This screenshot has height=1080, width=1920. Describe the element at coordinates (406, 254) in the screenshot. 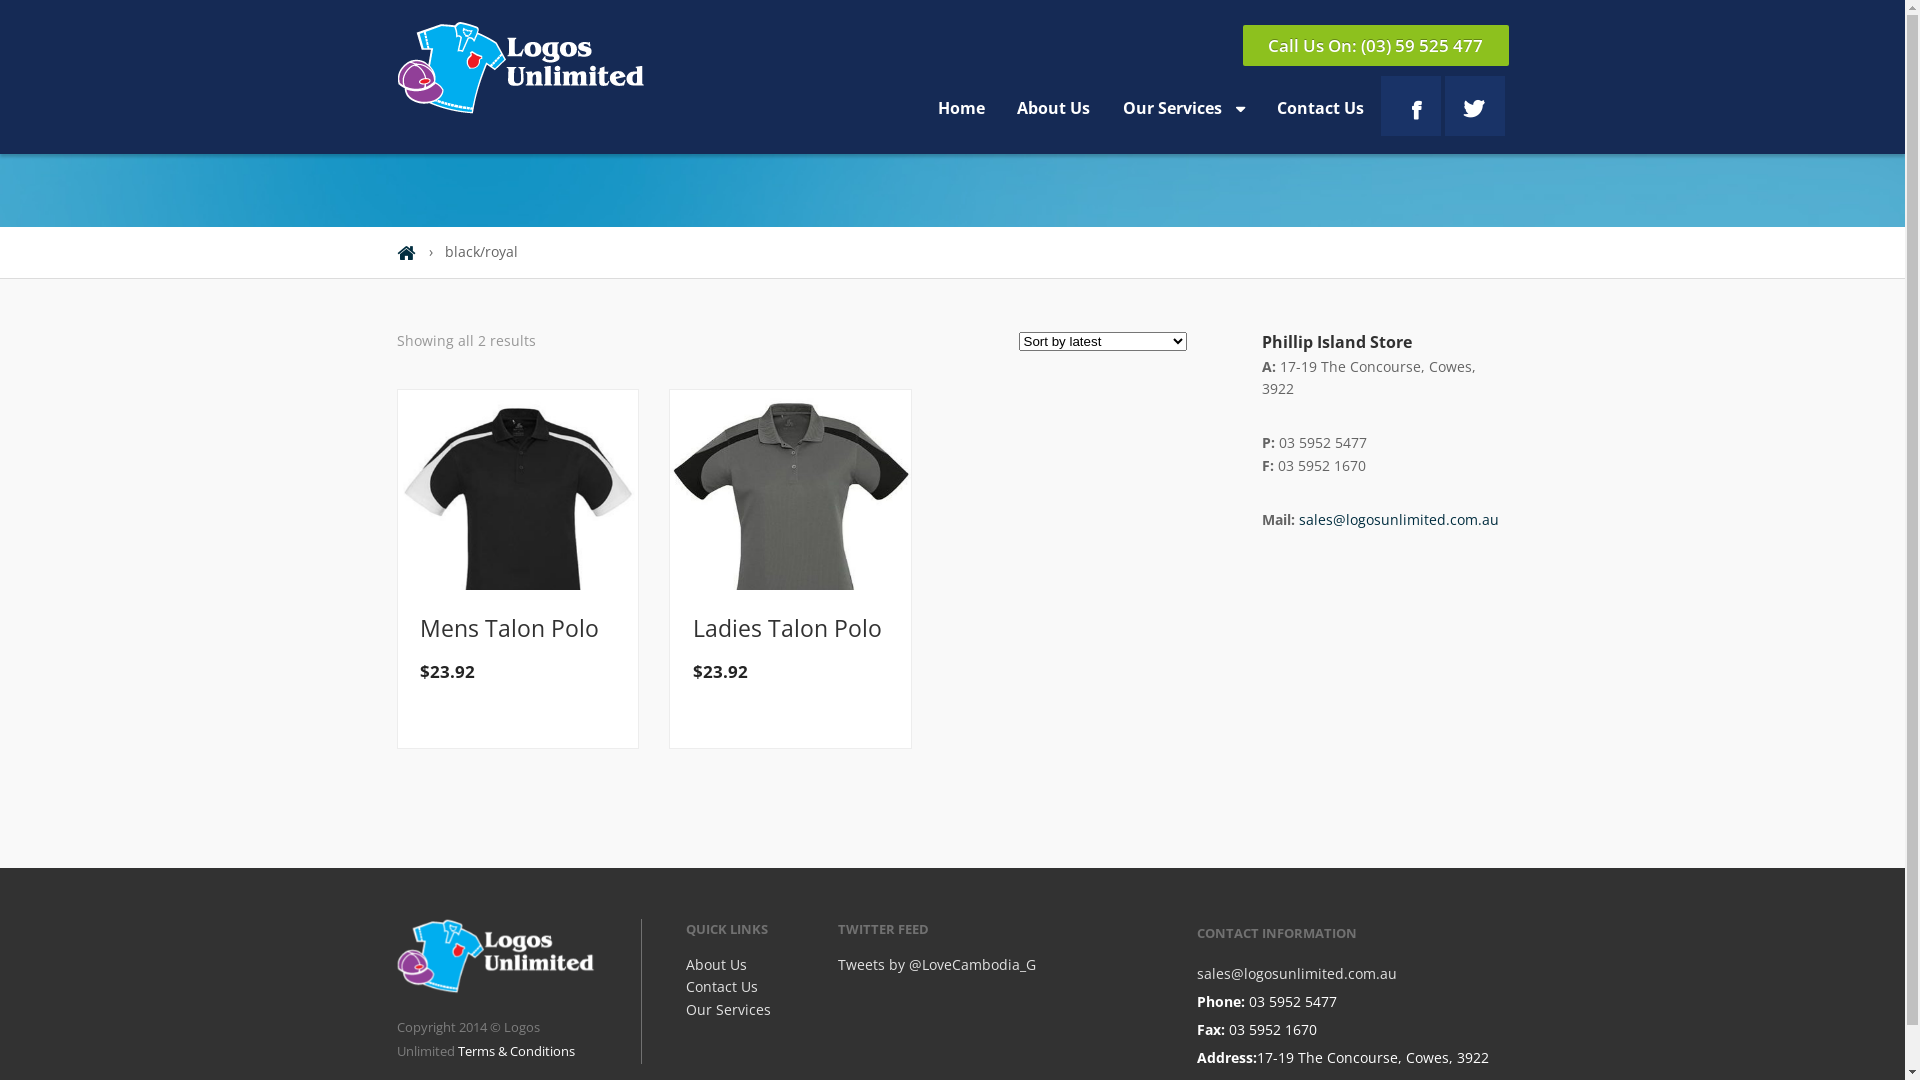

I see `Home` at that location.